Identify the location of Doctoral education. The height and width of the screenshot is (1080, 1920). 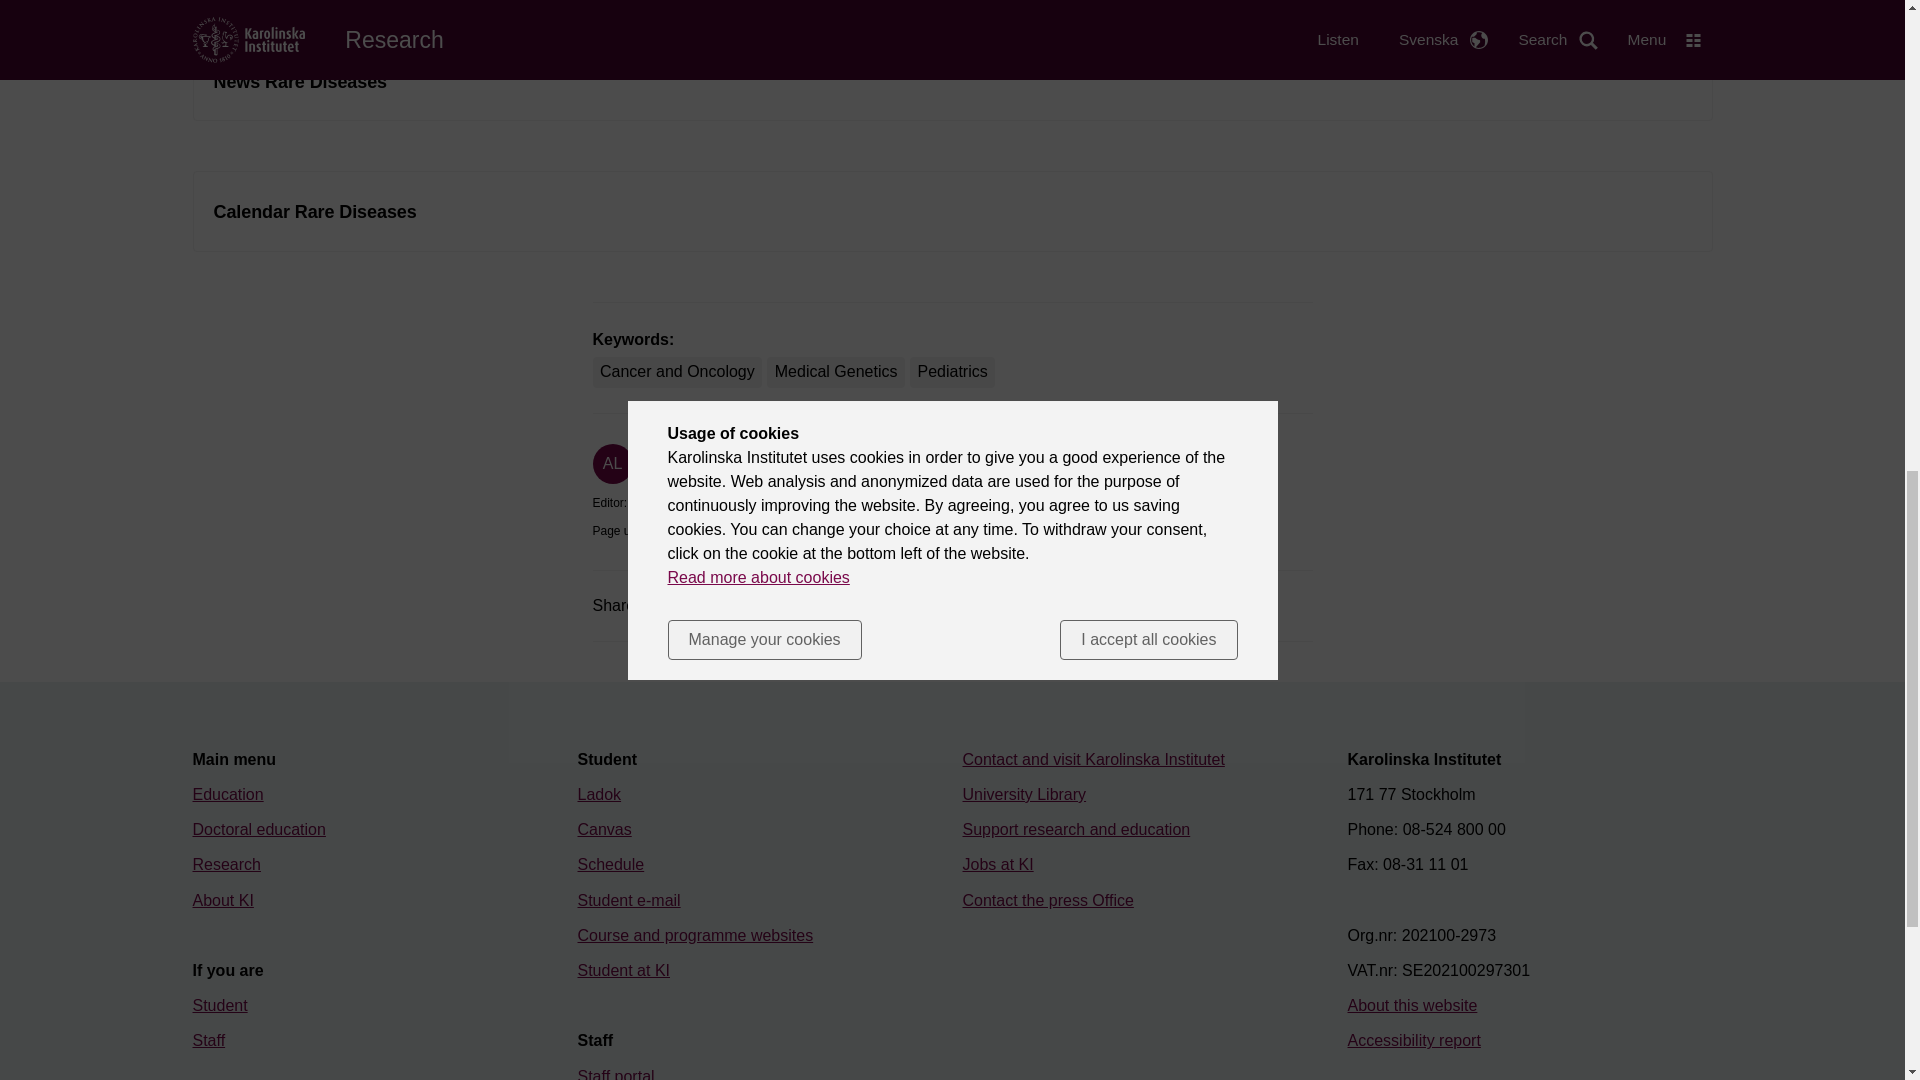
(258, 829).